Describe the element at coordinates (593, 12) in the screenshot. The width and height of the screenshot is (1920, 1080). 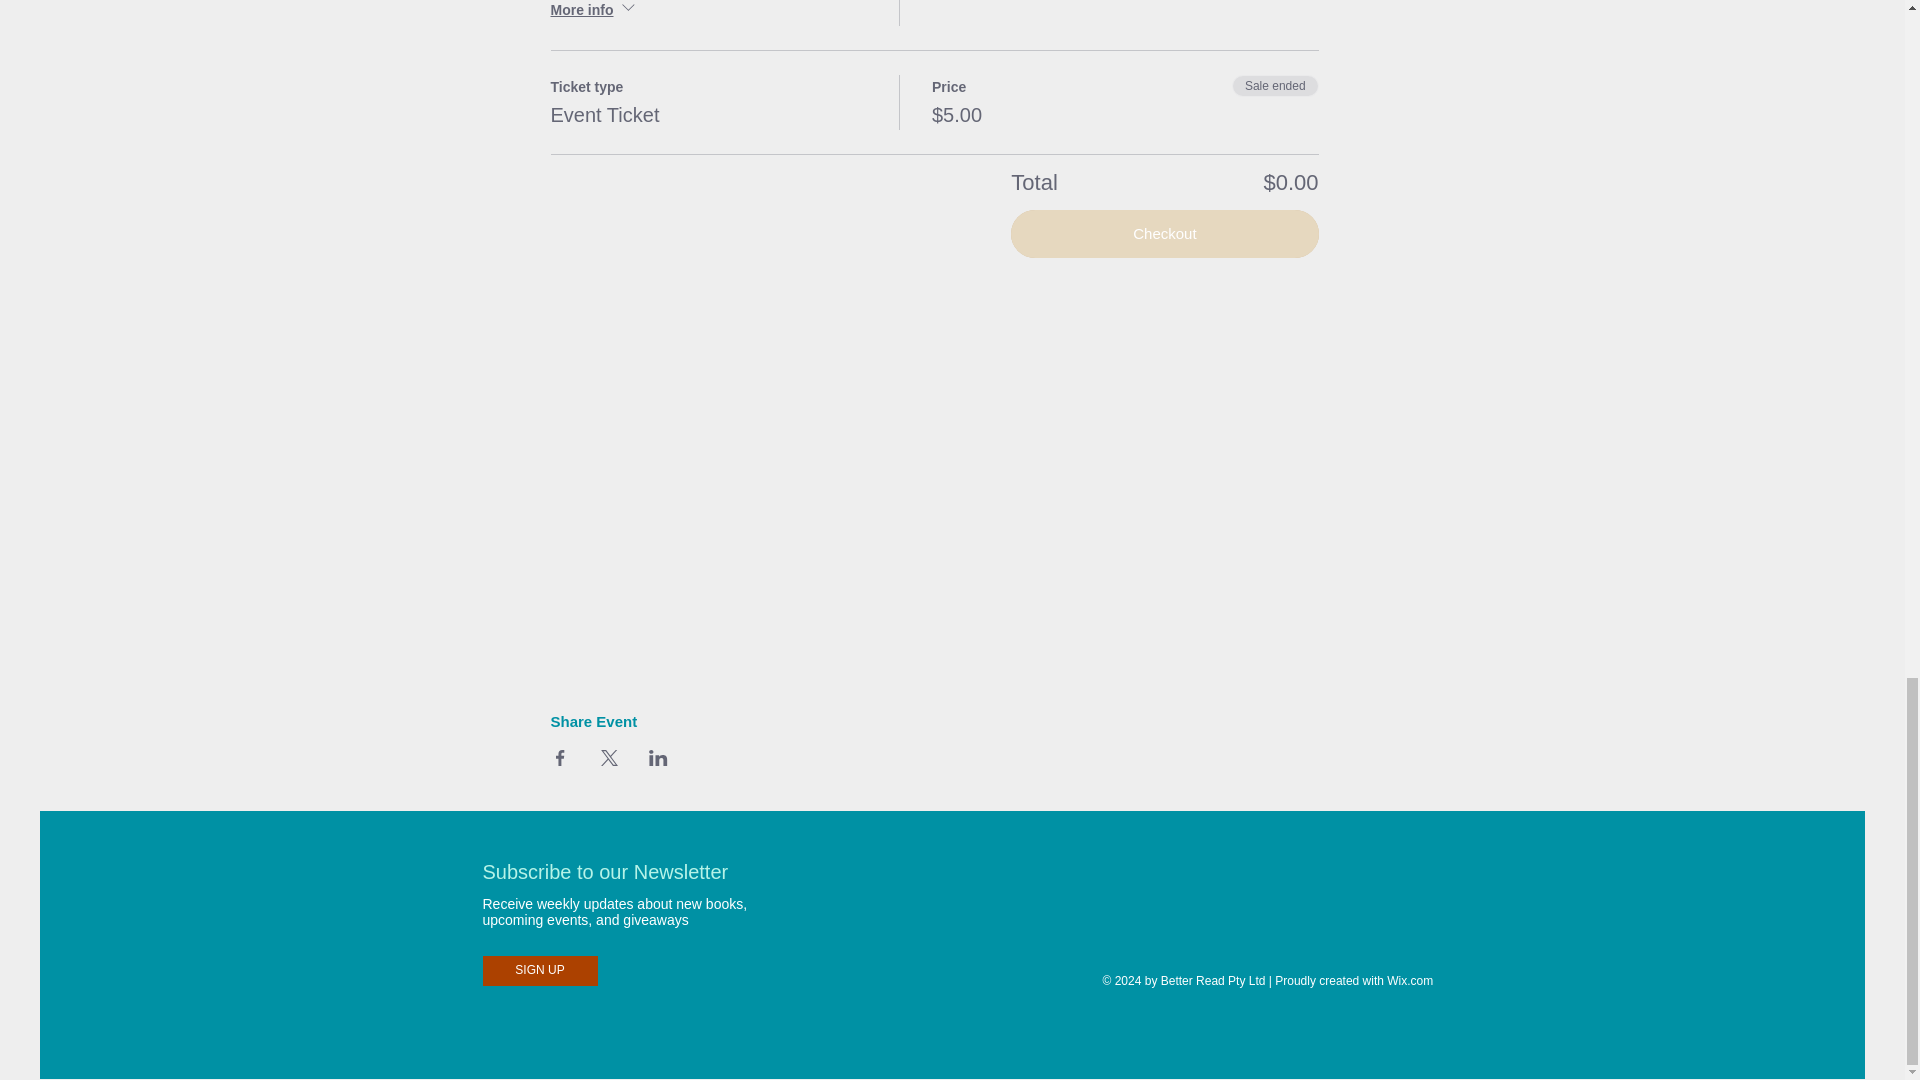
I see `More info` at that location.